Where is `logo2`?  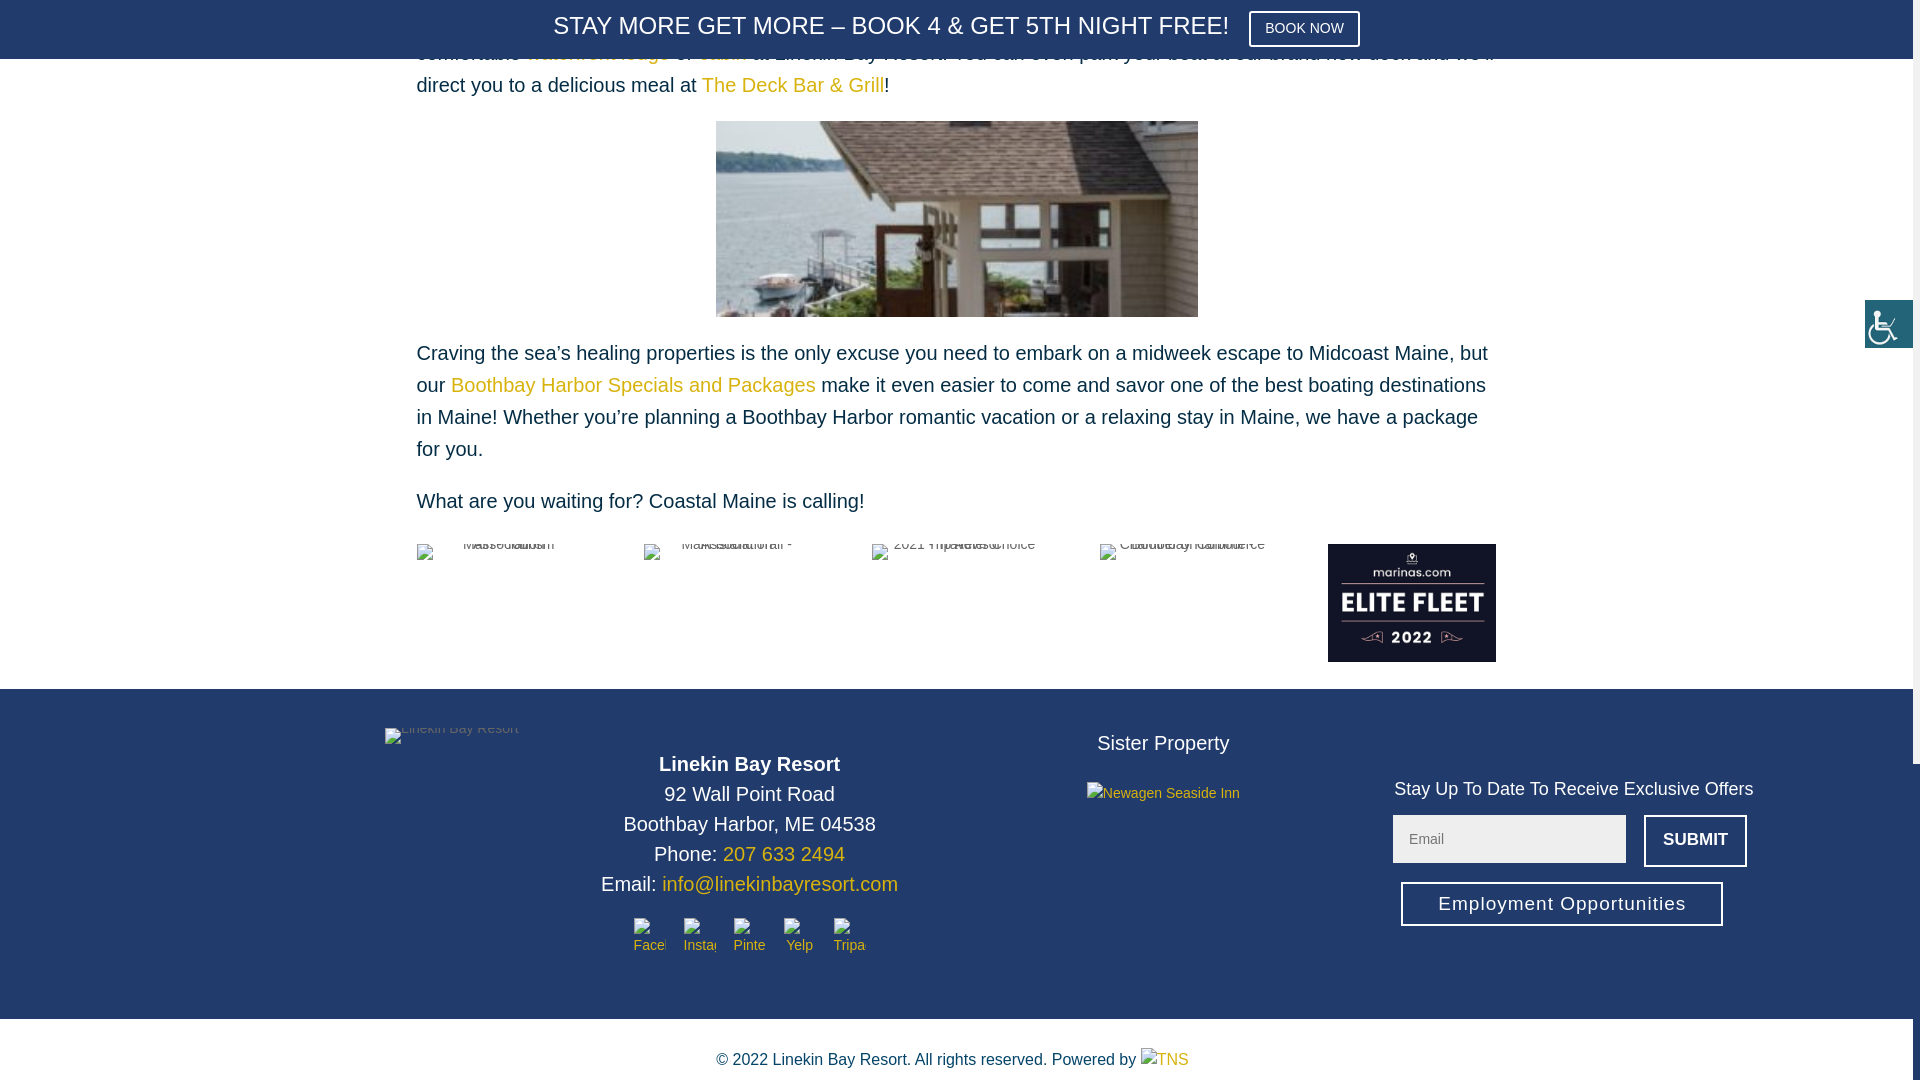 logo2 is located at coordinates (728, 552).